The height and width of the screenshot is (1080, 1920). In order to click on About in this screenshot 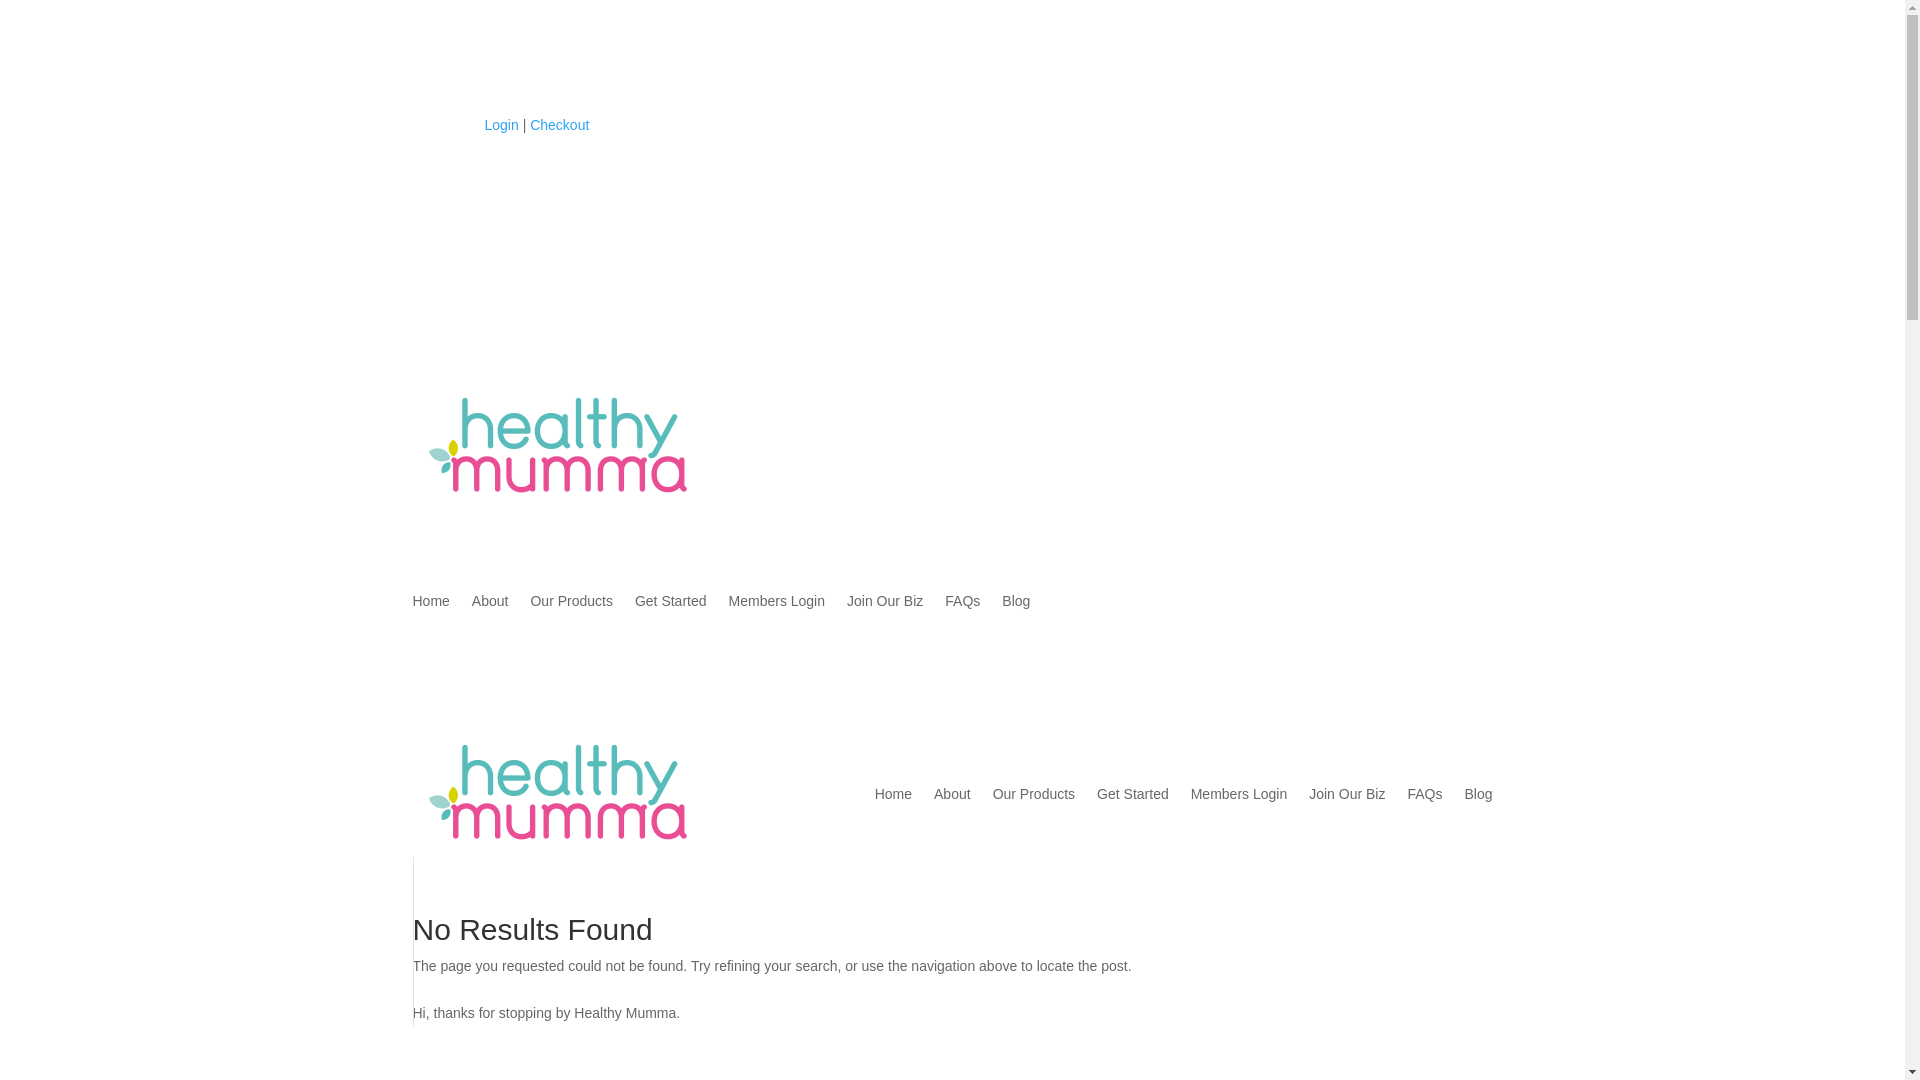, I will do `click(952, 794)`.